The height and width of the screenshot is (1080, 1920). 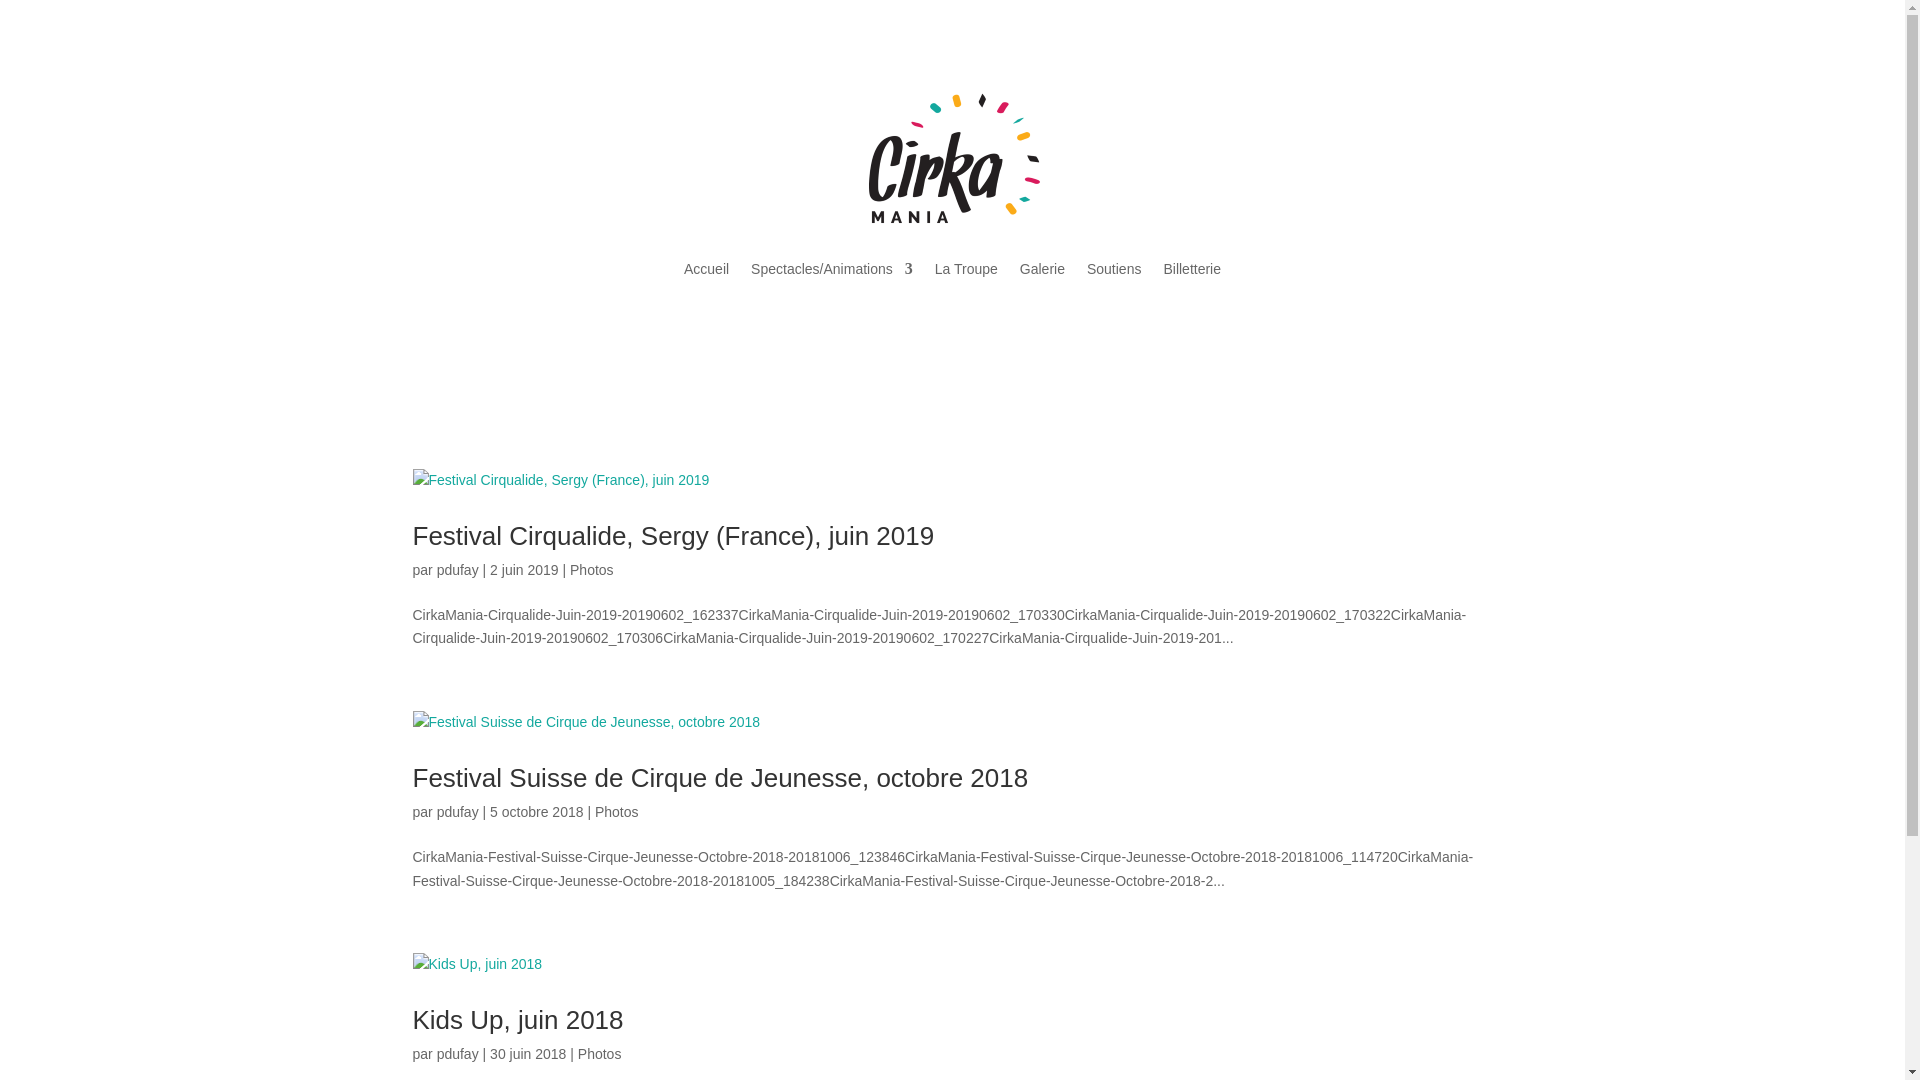 I want to click on Galerie, so click(x=1042, y=269).